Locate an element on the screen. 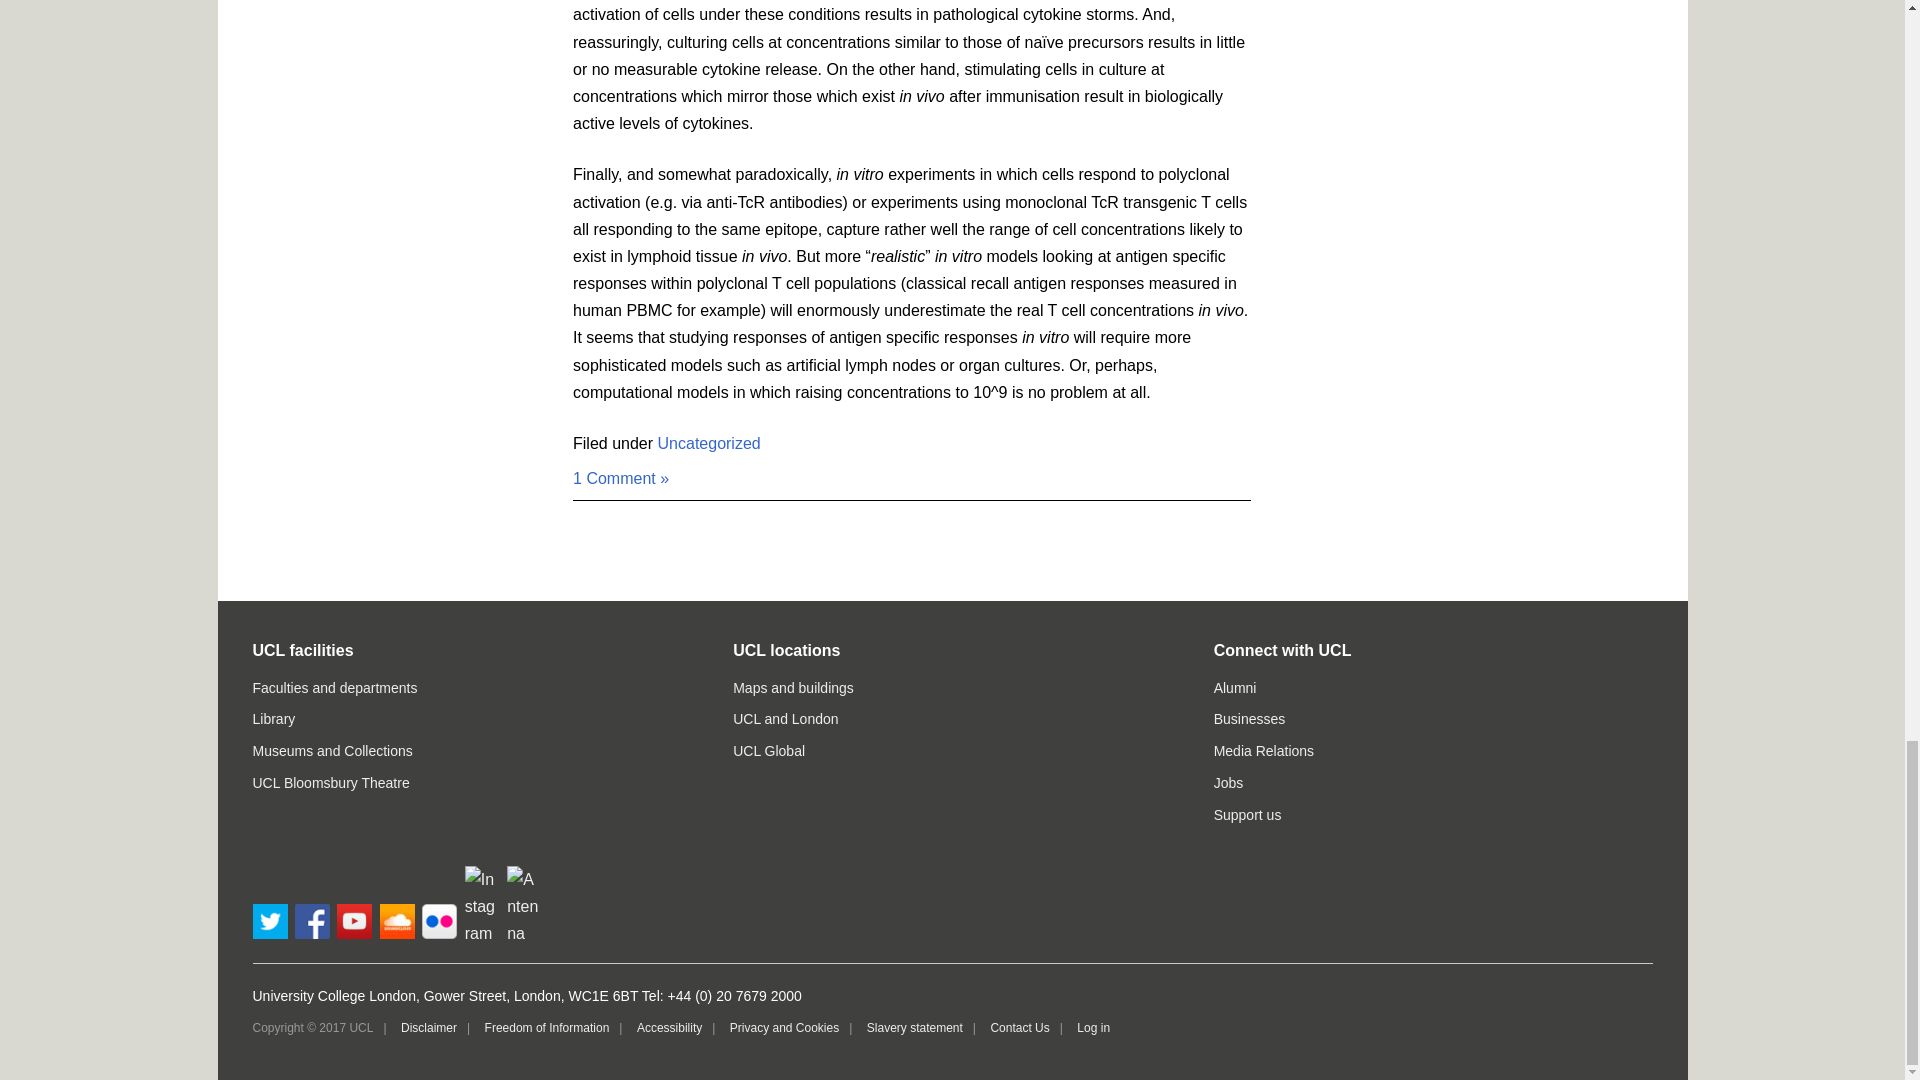  Uncategorized is located at coordinates (709, 444).